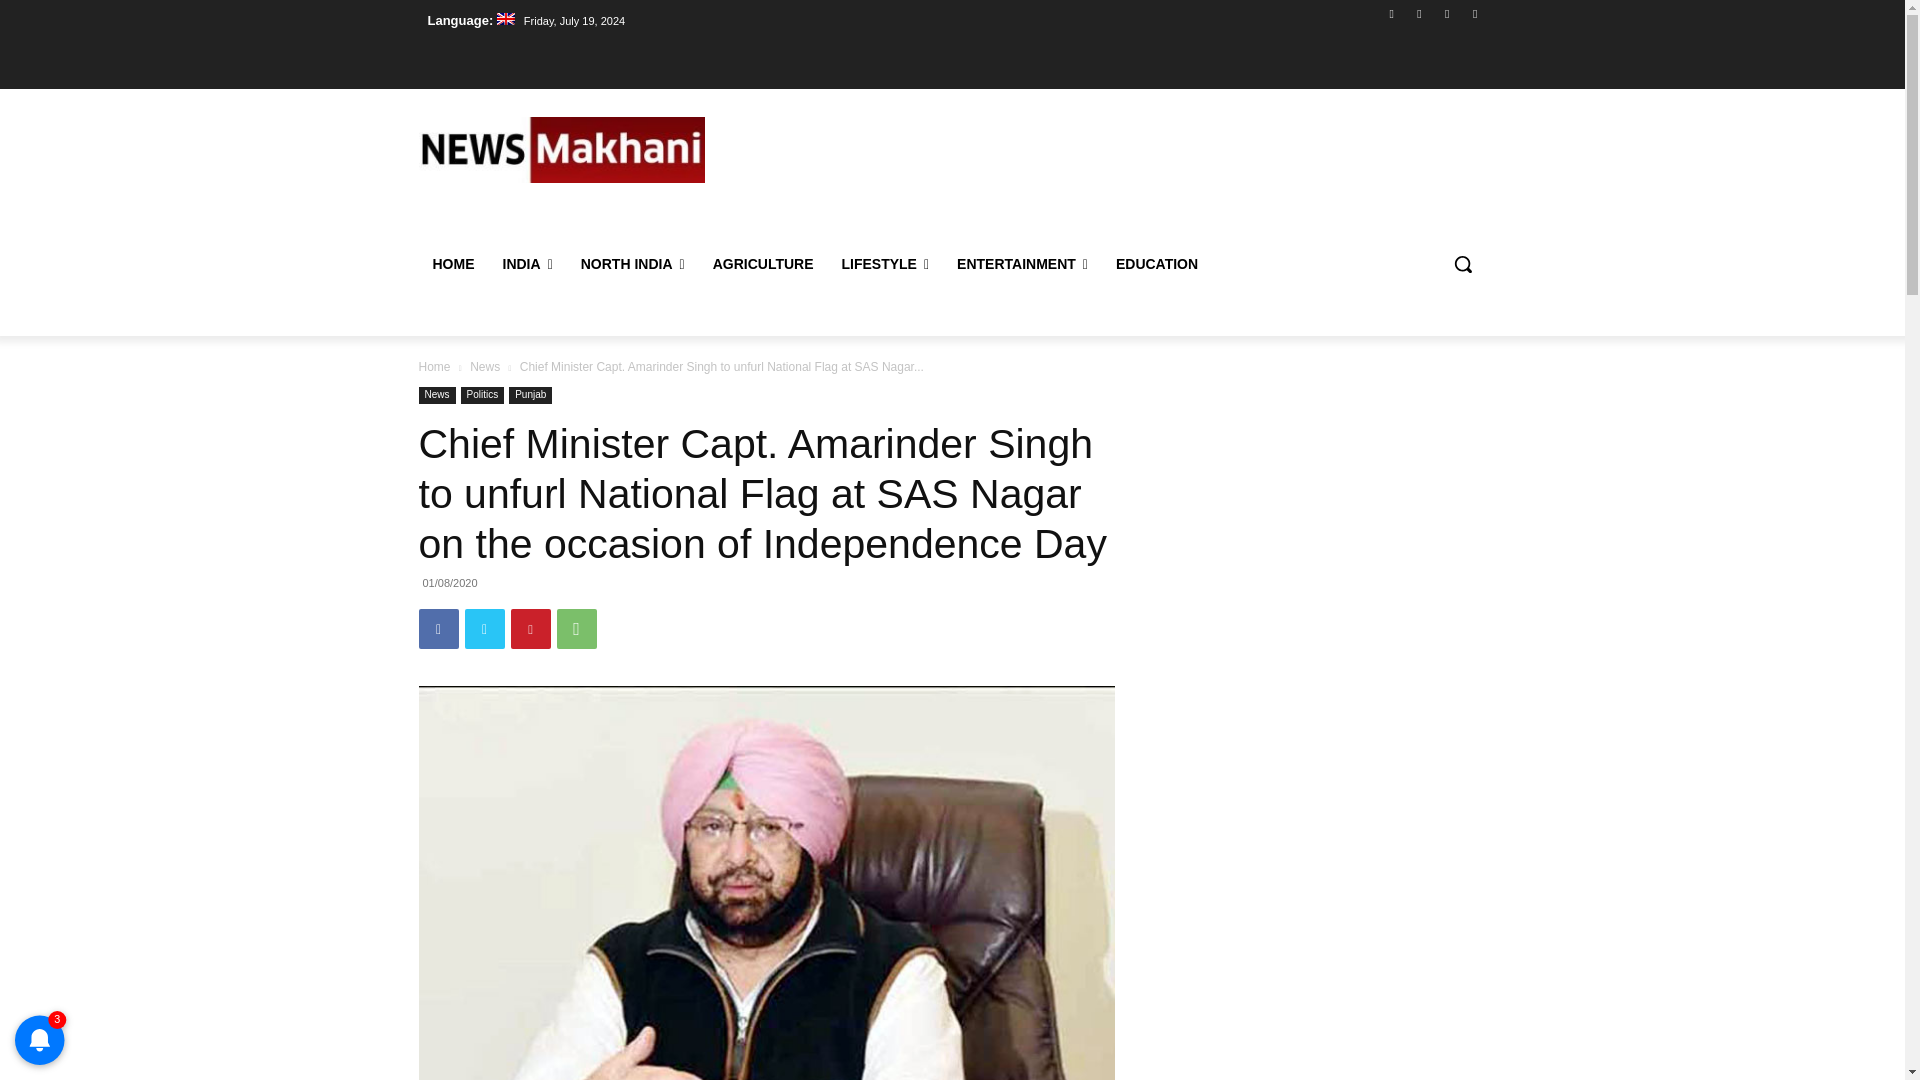 Image resolution: width=1920 pixels, height=1080 pixels. What do you see at coordinates (470, 20) in the screenshot?
I see `English` at bounding box center [470, 20].